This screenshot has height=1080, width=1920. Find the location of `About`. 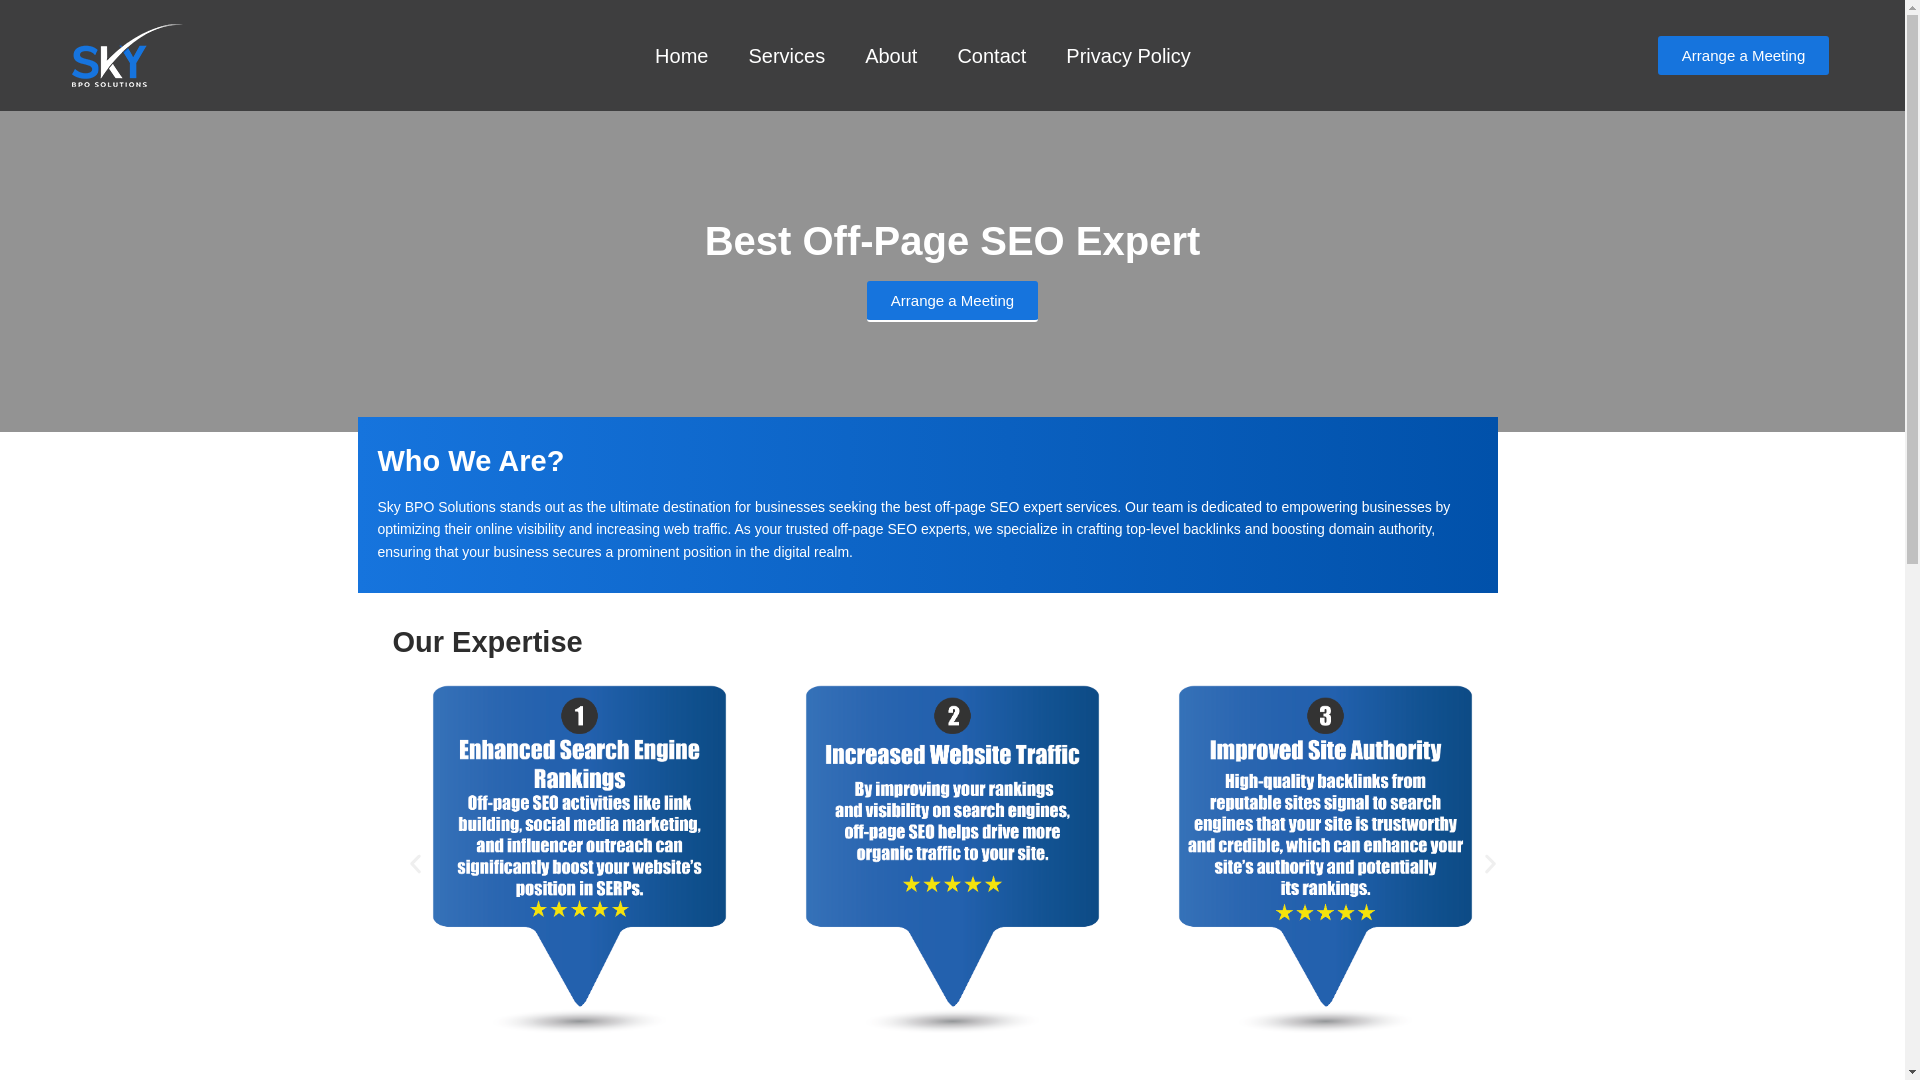

About is located at coordinates (890, 54).